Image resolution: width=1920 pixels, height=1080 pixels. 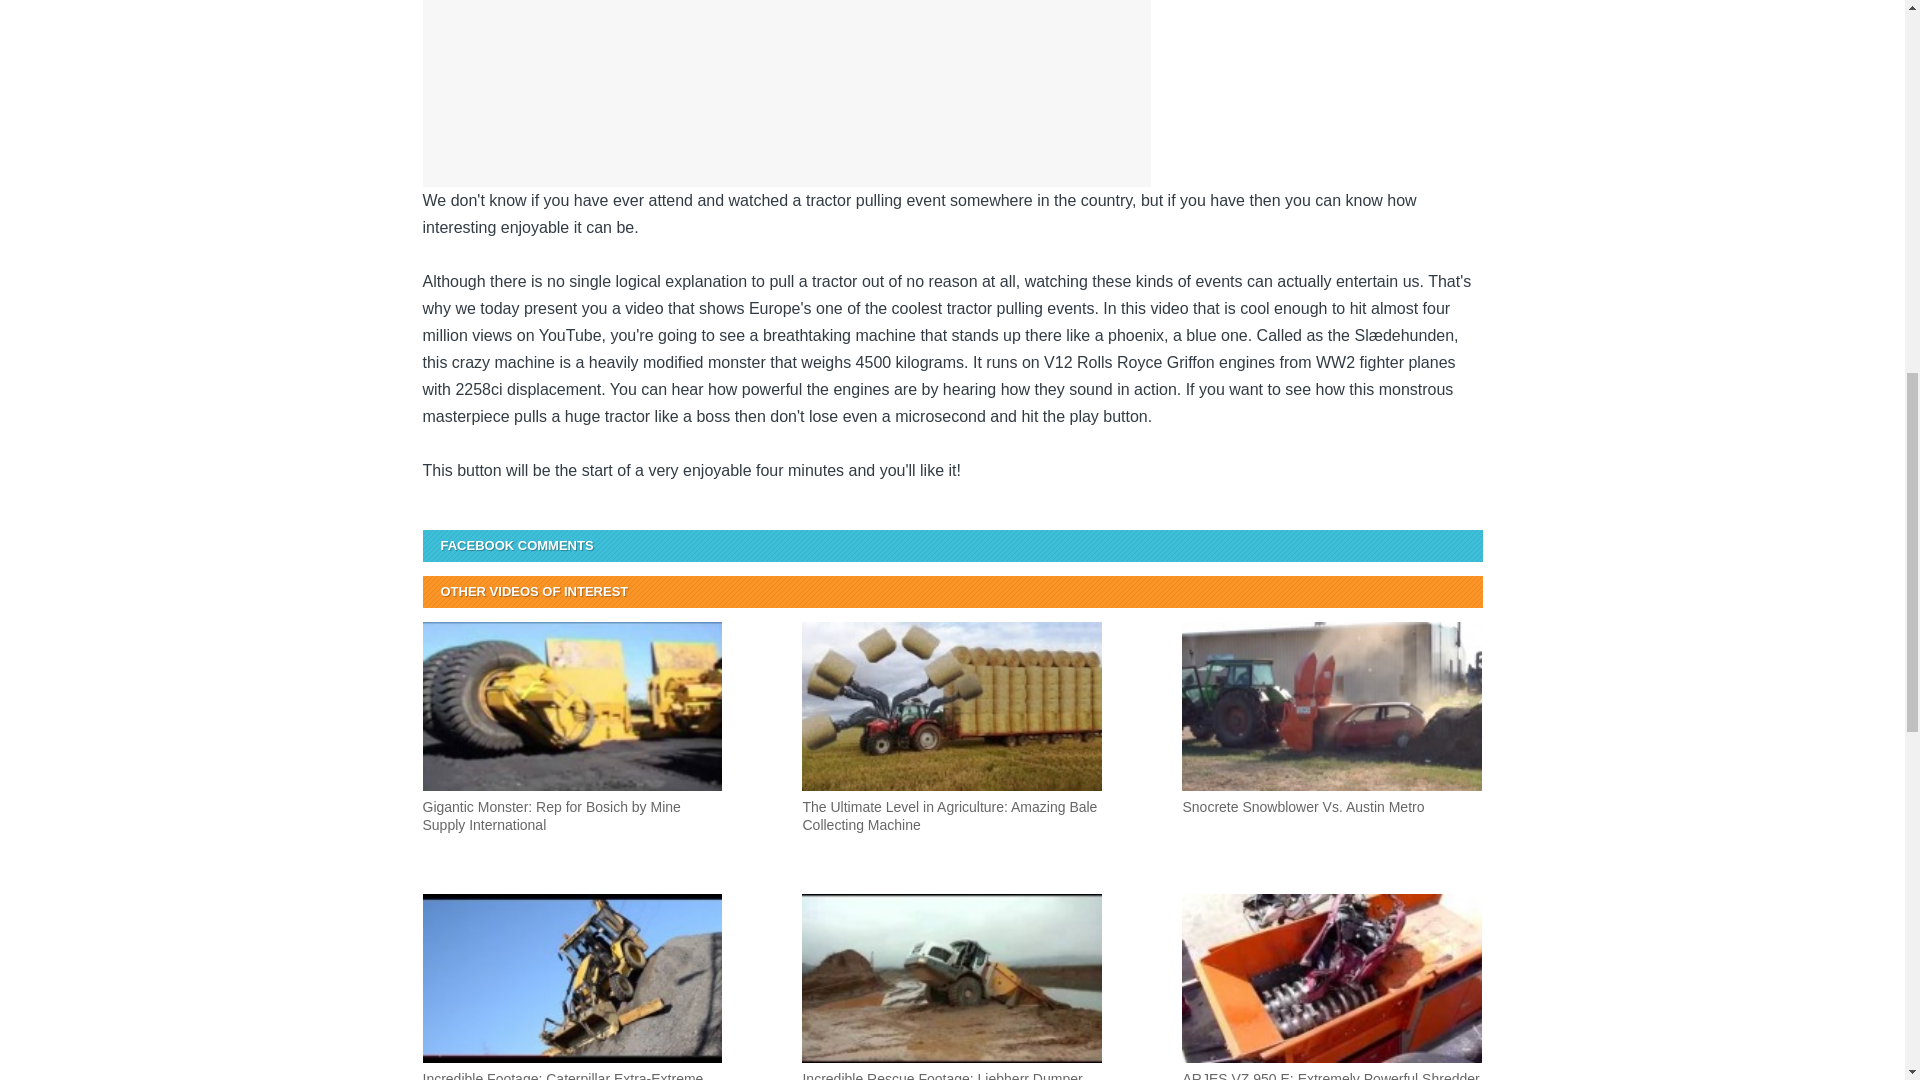 What do you see at coordinates (590, 86) in the screenshot?
I see `Advertisement` at bounding box center [590, 86].